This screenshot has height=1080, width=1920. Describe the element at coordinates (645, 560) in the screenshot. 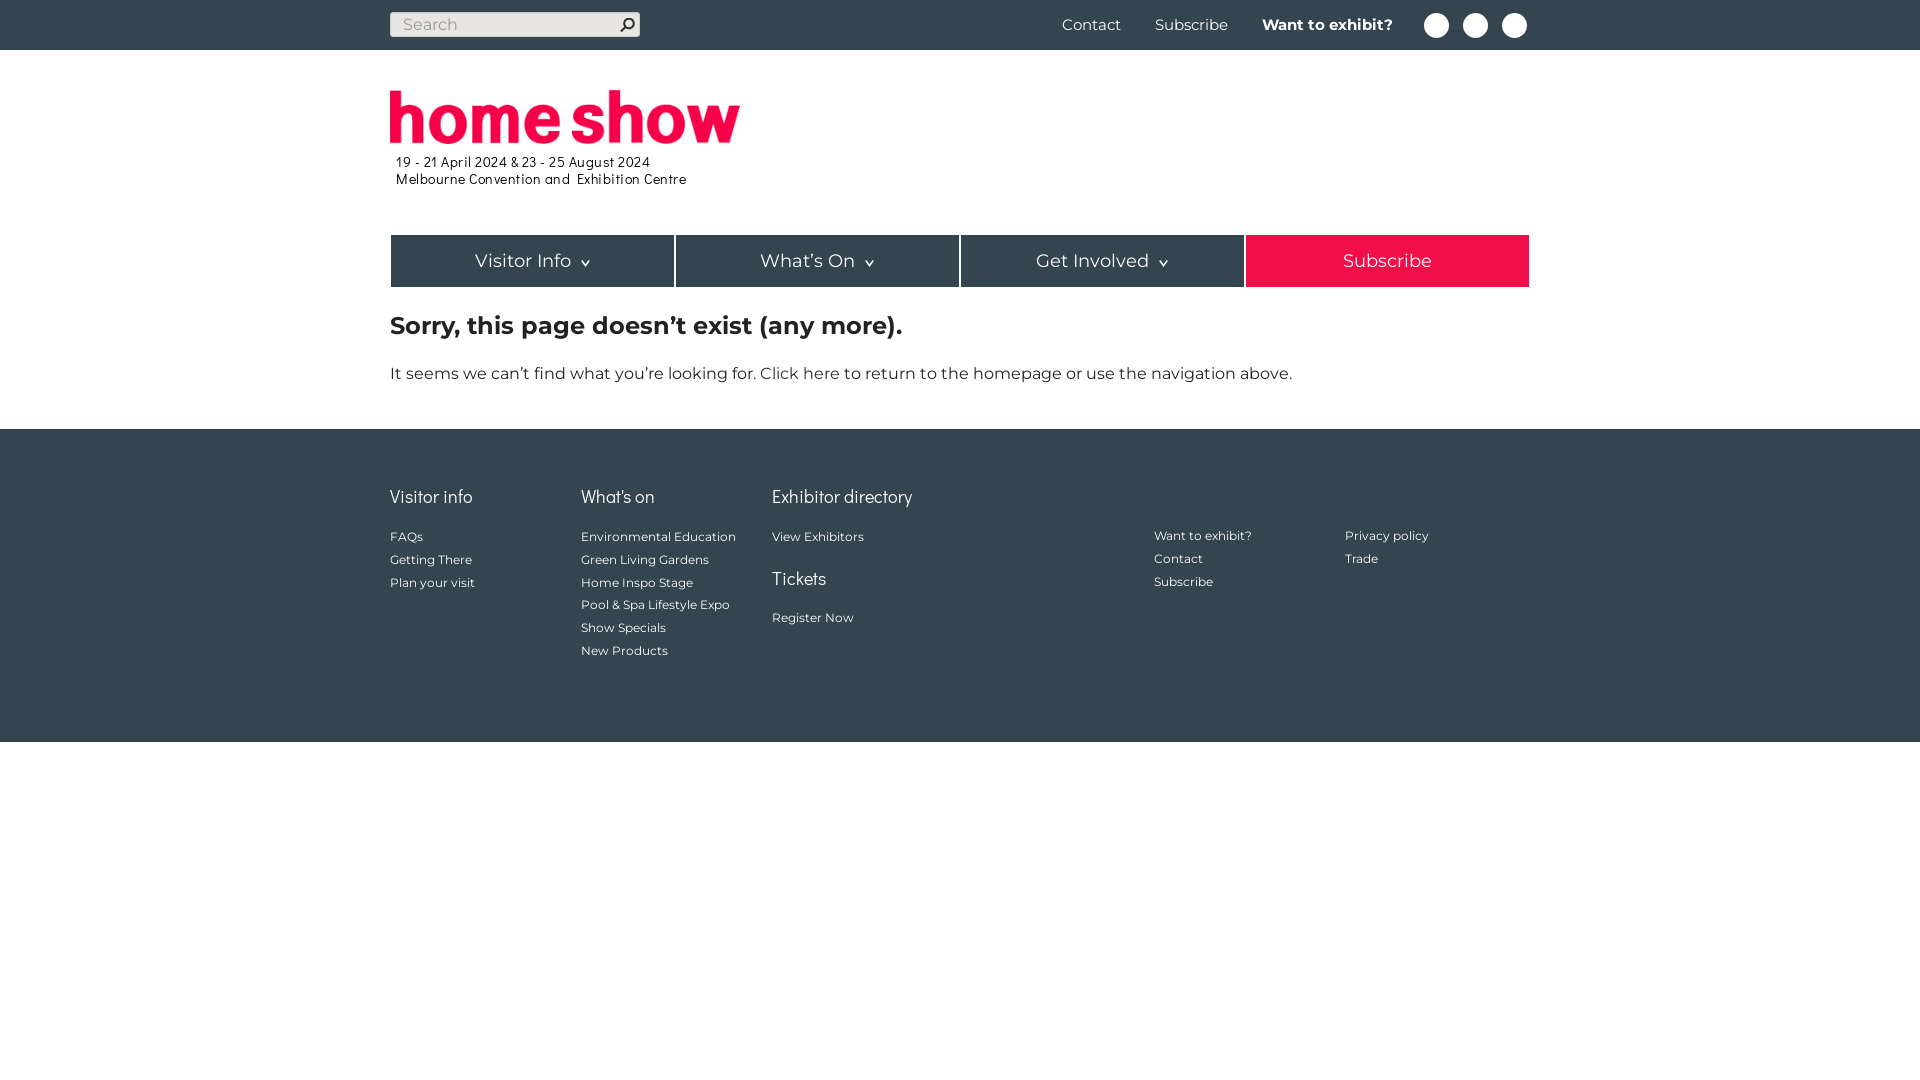

I see `Green Living Gardens` at that location.